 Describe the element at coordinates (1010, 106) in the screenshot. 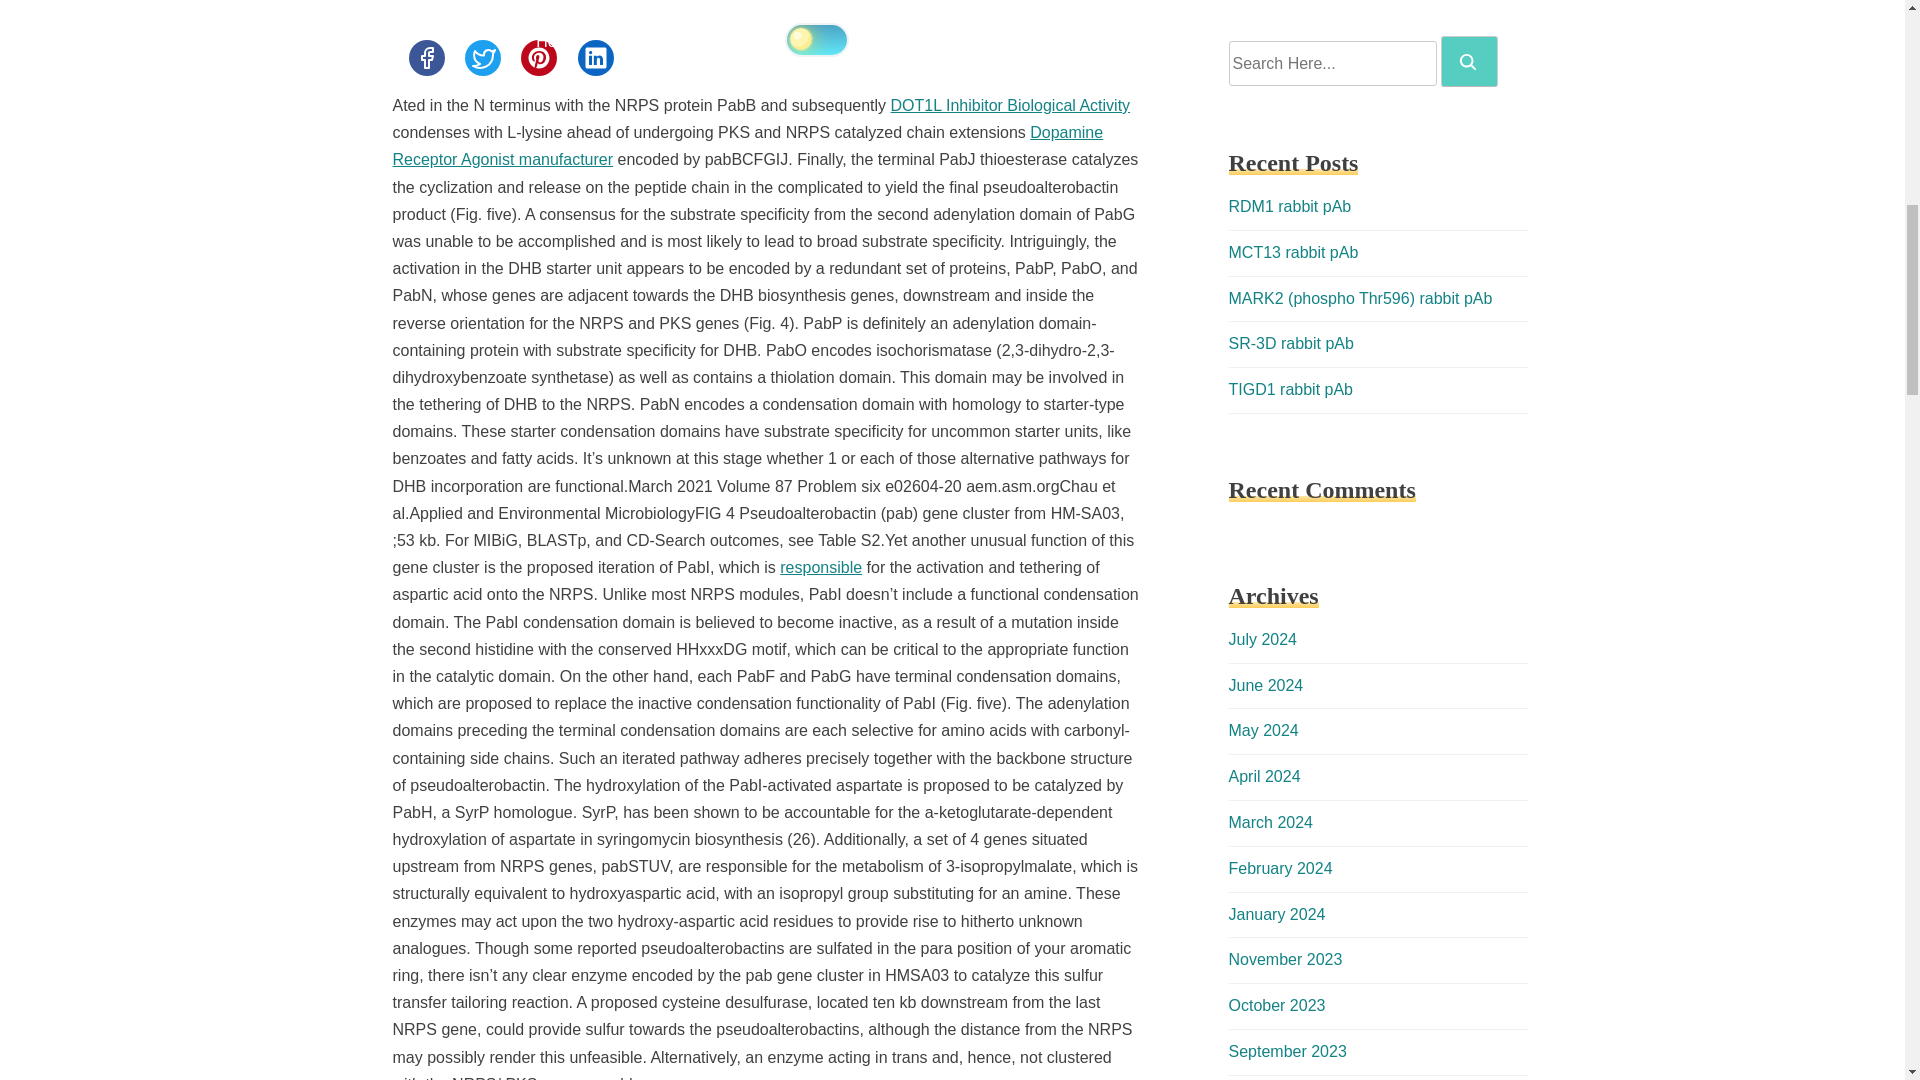

I see `DOT1L Inhibitor Biological Activity` at that location.